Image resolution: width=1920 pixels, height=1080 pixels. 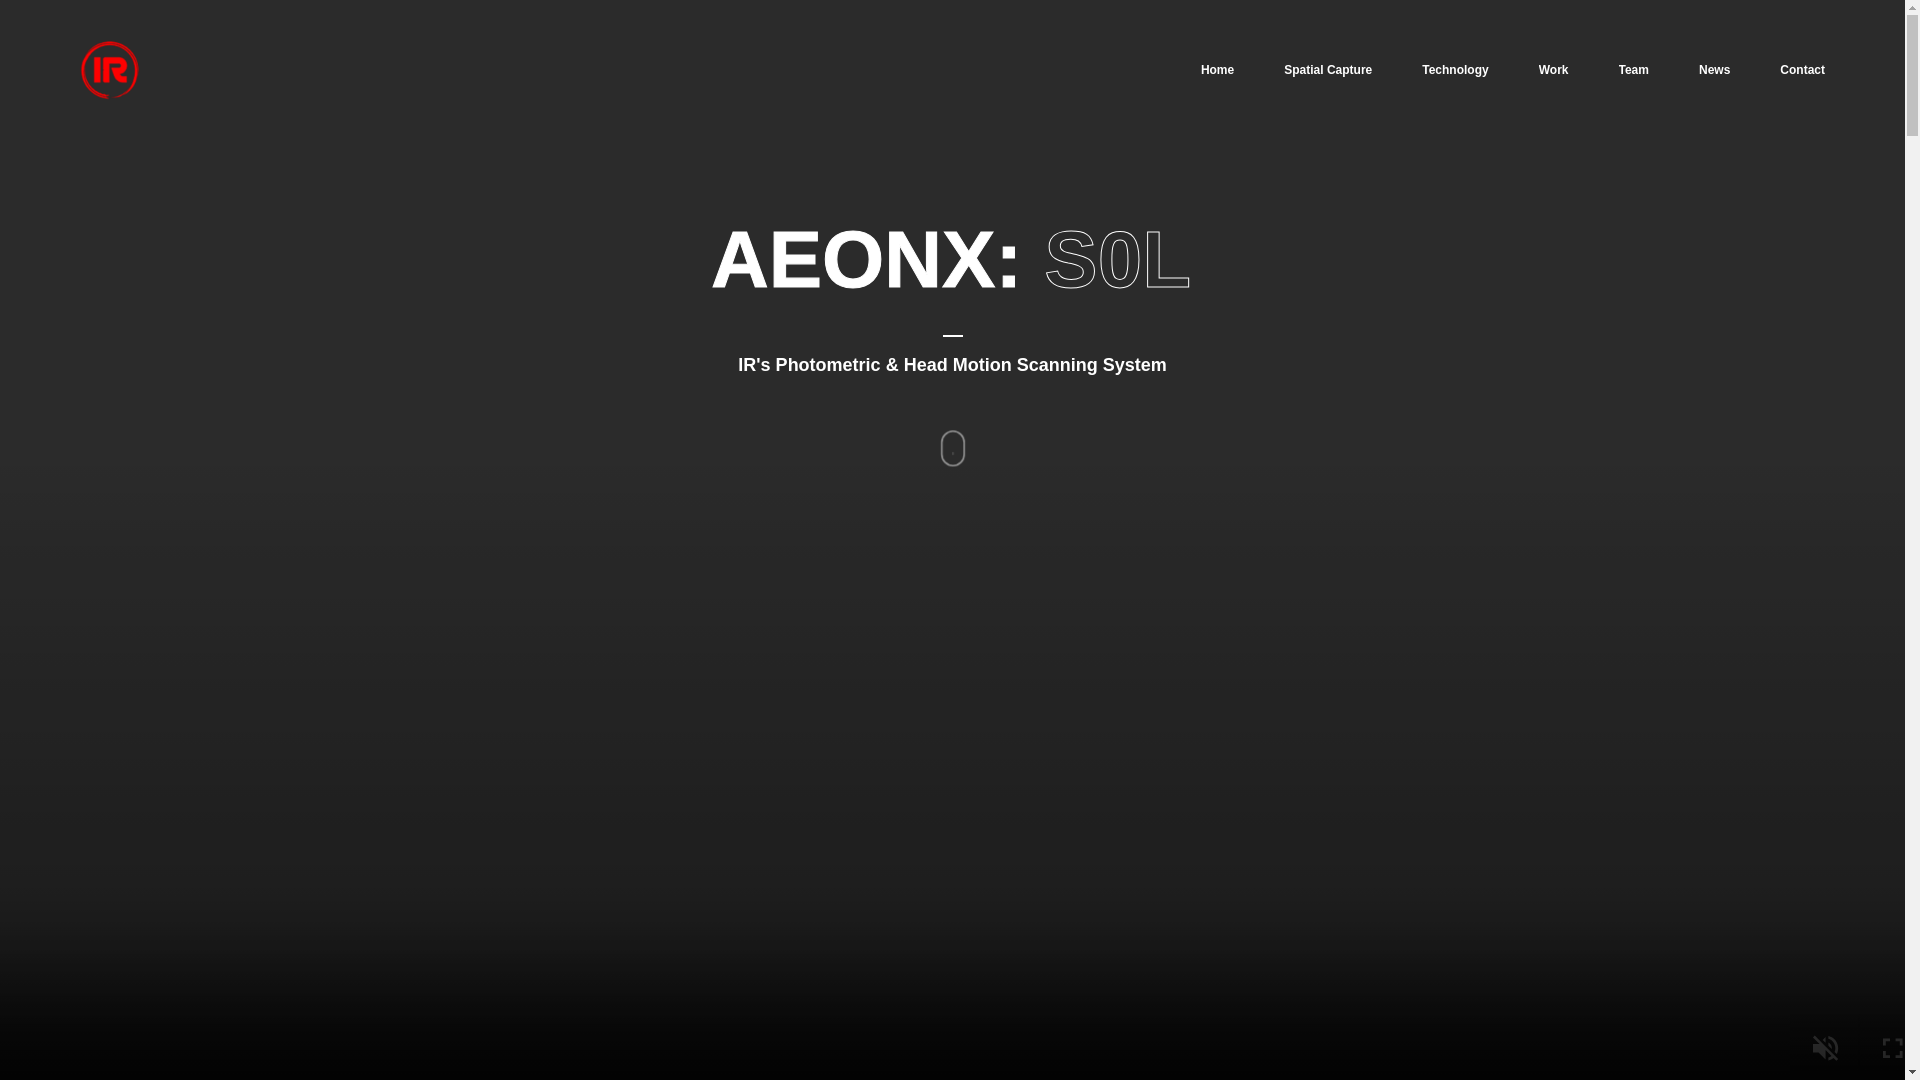 What do you see at coordinates (1802, 66) in the screenshot?
I see `Contact` at bounding box center [1802, 66].